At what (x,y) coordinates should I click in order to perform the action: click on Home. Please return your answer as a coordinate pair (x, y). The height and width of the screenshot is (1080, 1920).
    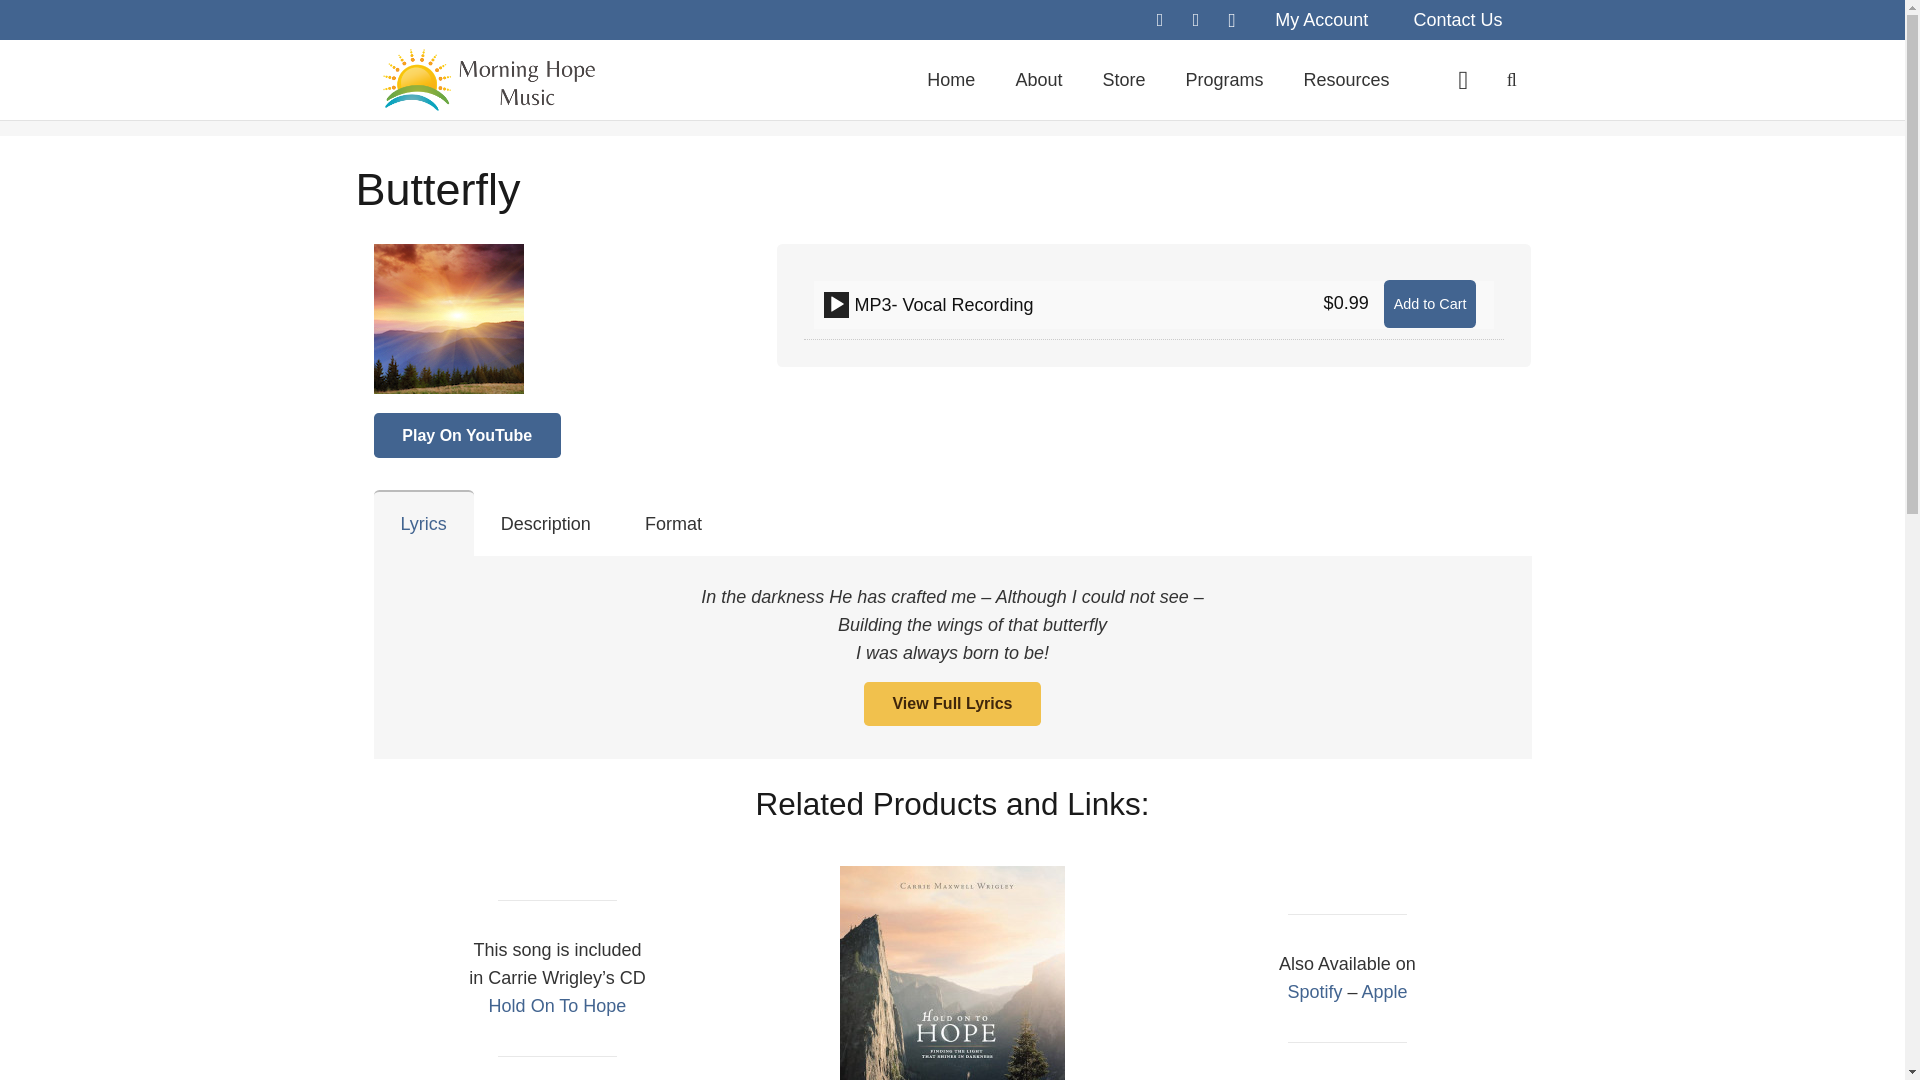
    Looking at the image, I should click on (950, 79).